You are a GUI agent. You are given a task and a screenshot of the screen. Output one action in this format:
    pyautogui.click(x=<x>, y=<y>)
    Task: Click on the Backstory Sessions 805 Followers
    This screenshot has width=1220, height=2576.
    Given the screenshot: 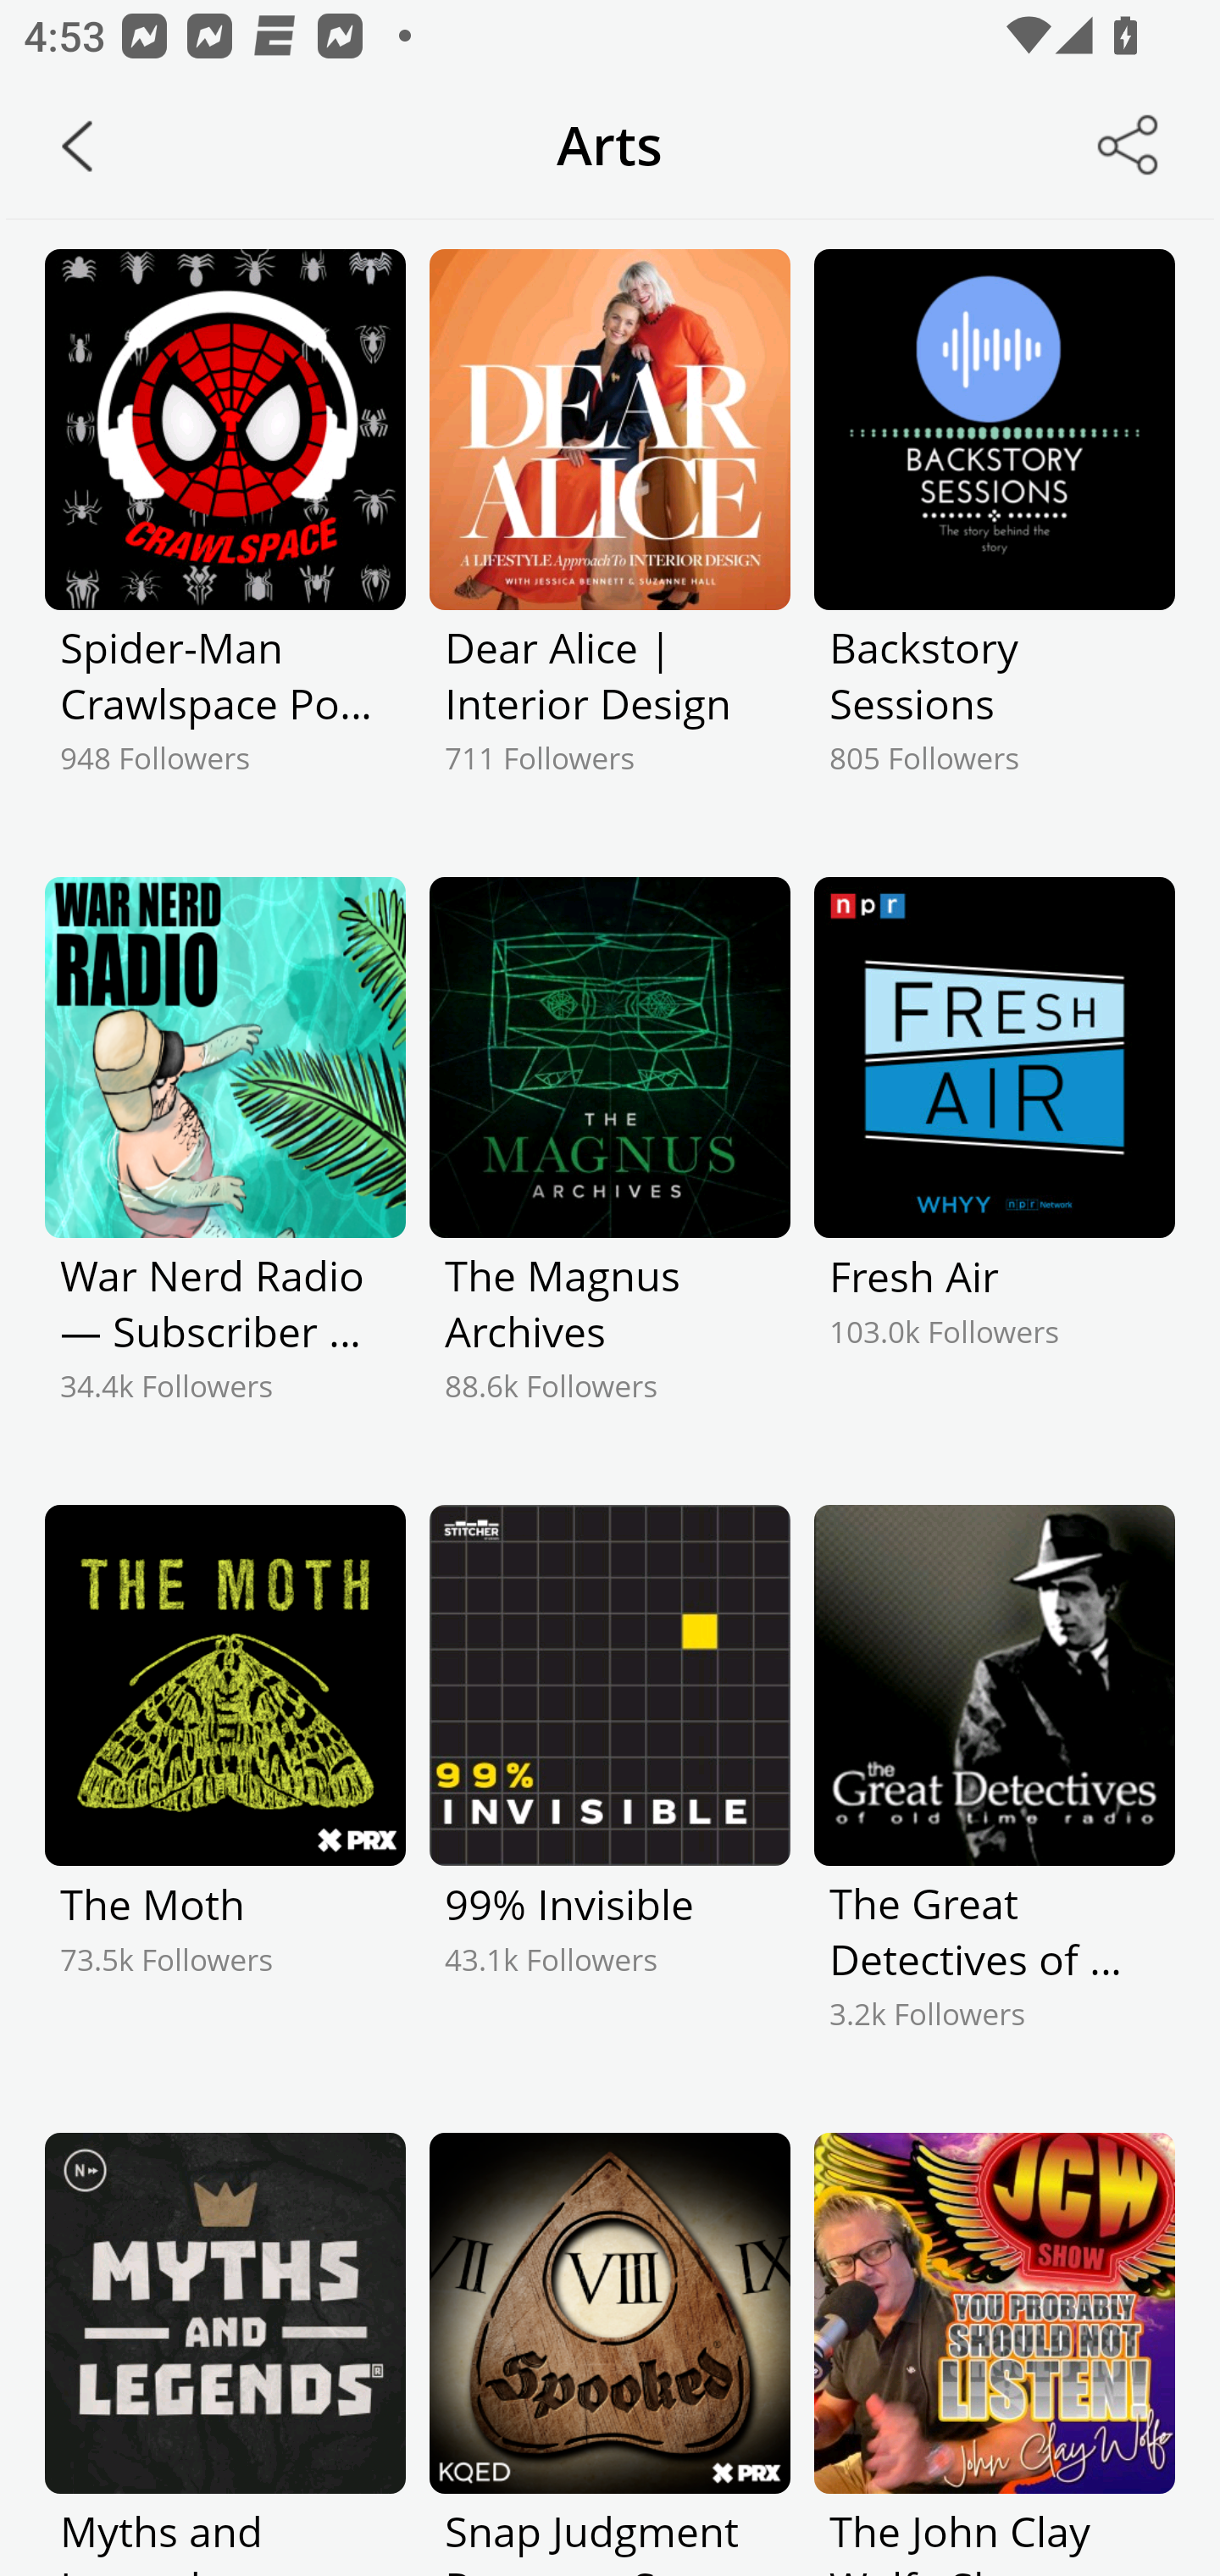 What is the action you would take?
    pyautogui.click(x=994, y=541)
    